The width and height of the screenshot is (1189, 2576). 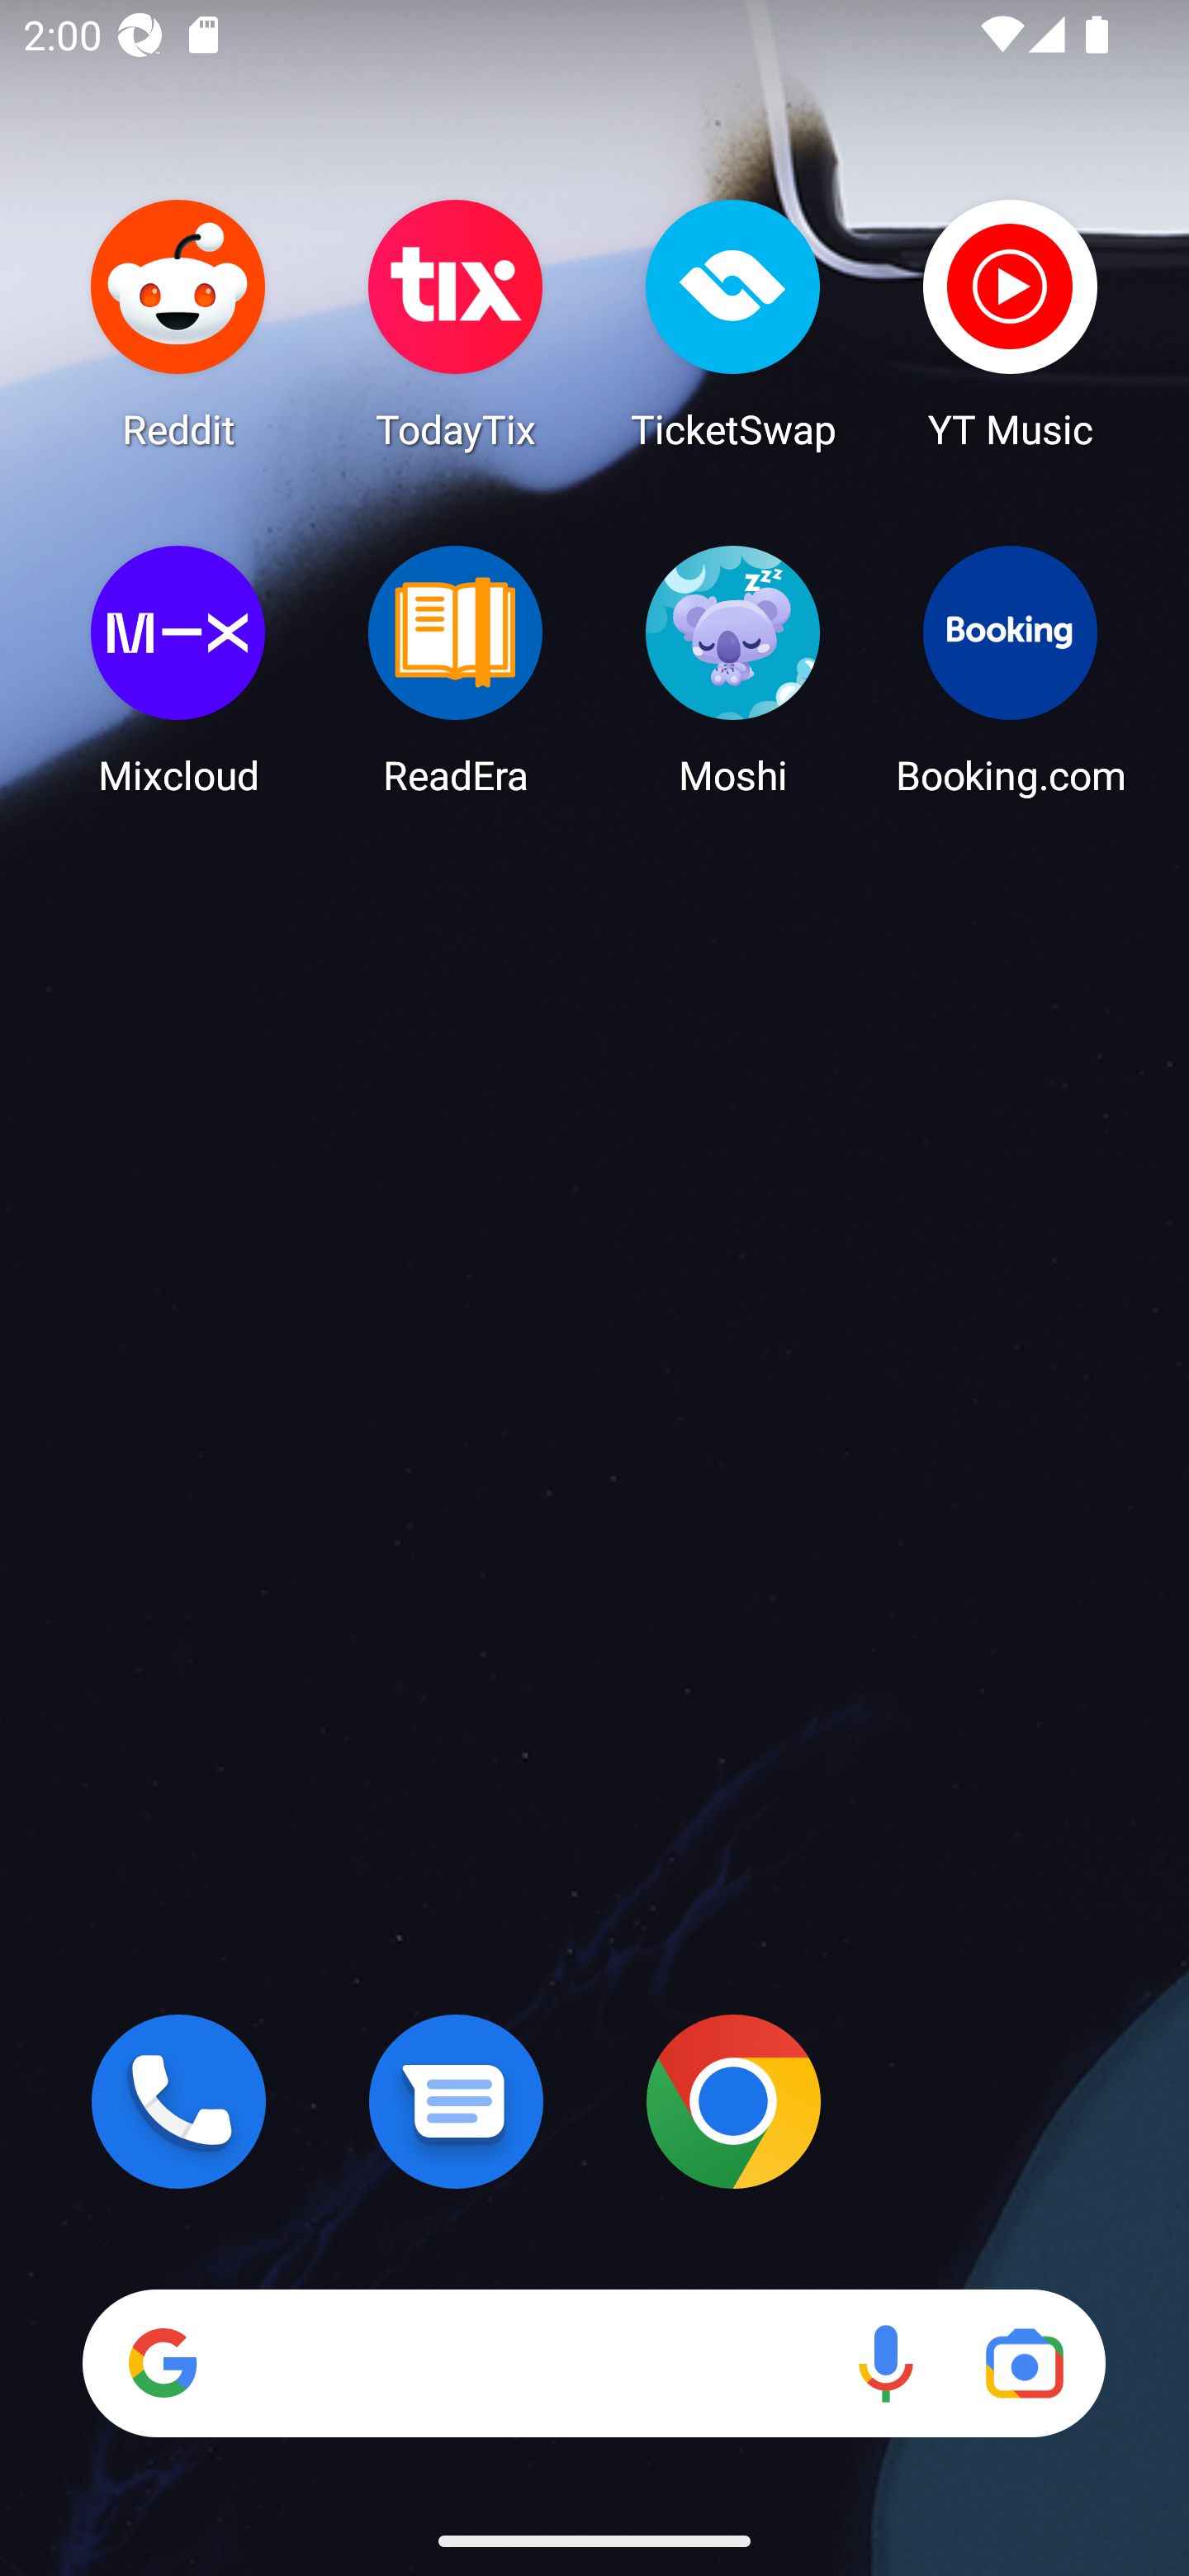 What do you see at coordinates (456, 324) in the screenshot?
I see `TodayTix` at bounding box center [456, 324].